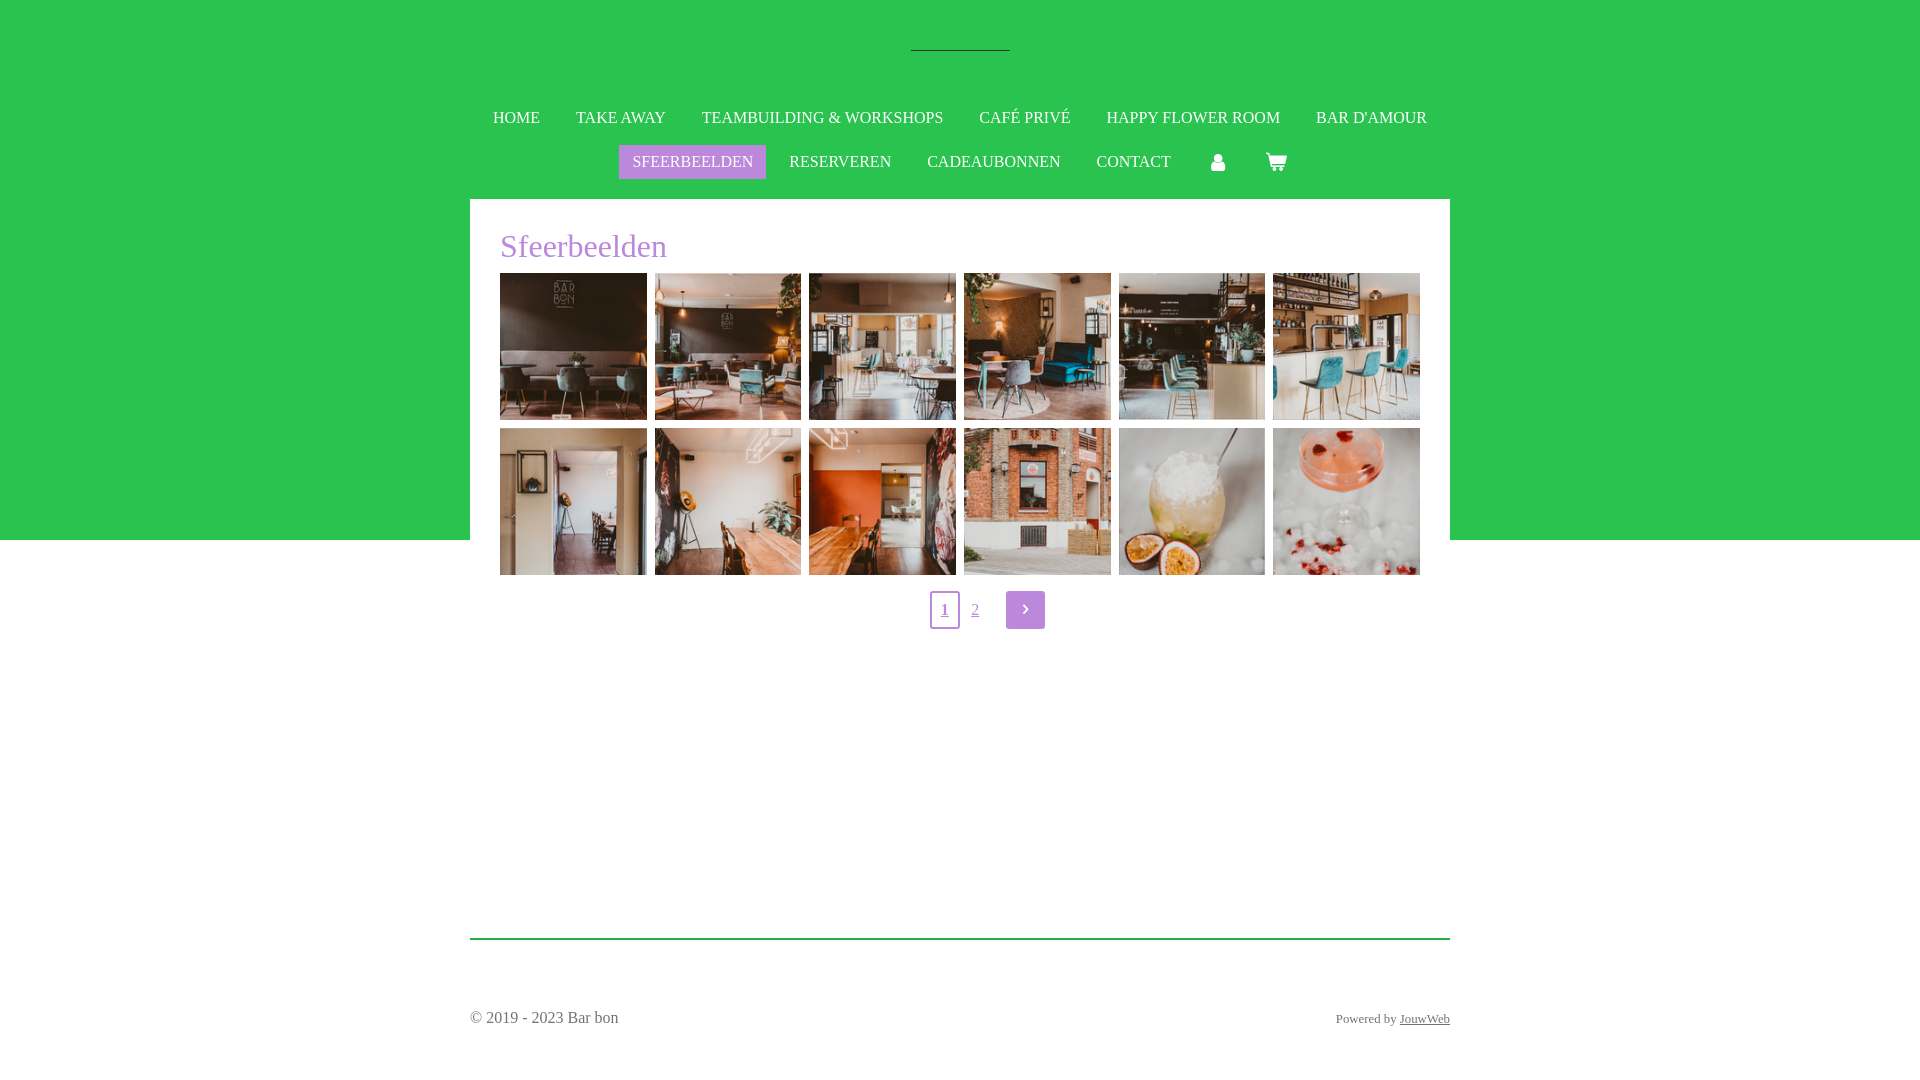  I want to click on CONTACT, so click(1134, 162).